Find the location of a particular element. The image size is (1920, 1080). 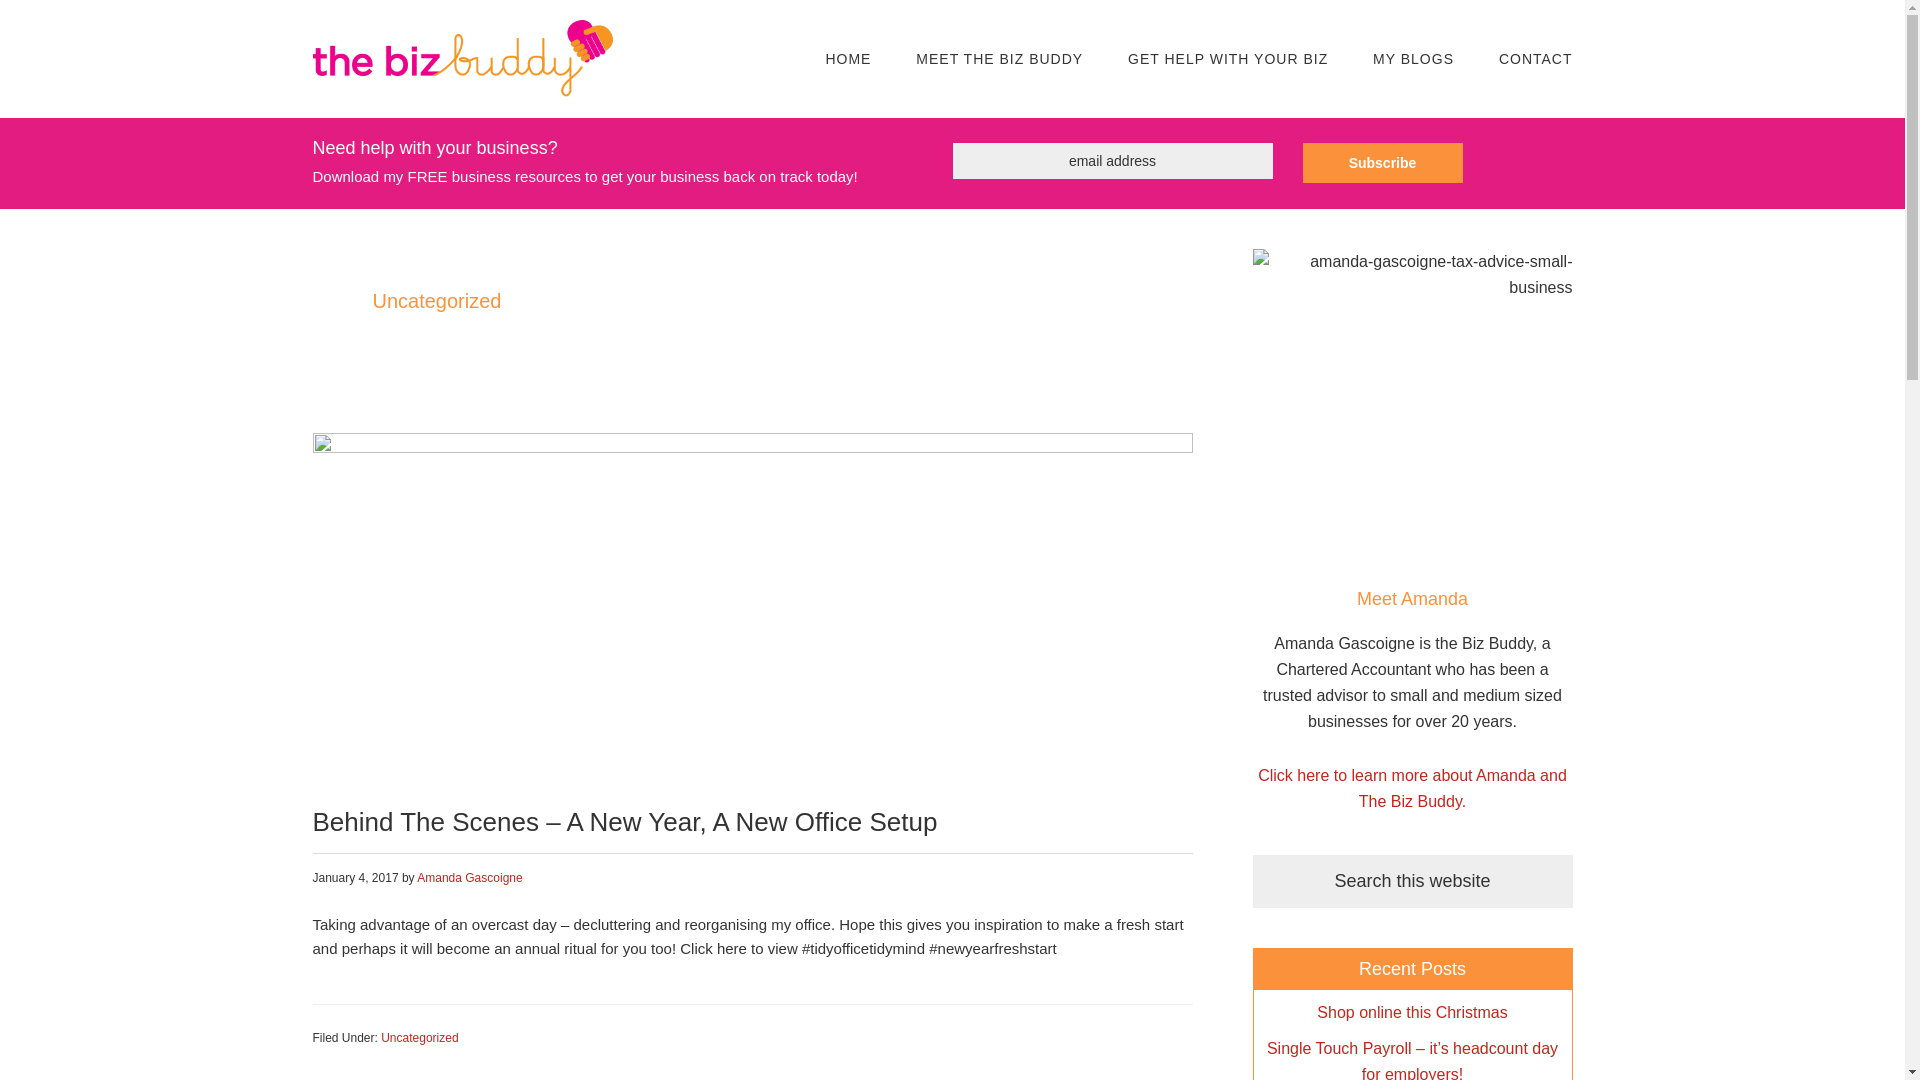

Subscribe is located at coordinates (1381, 162).